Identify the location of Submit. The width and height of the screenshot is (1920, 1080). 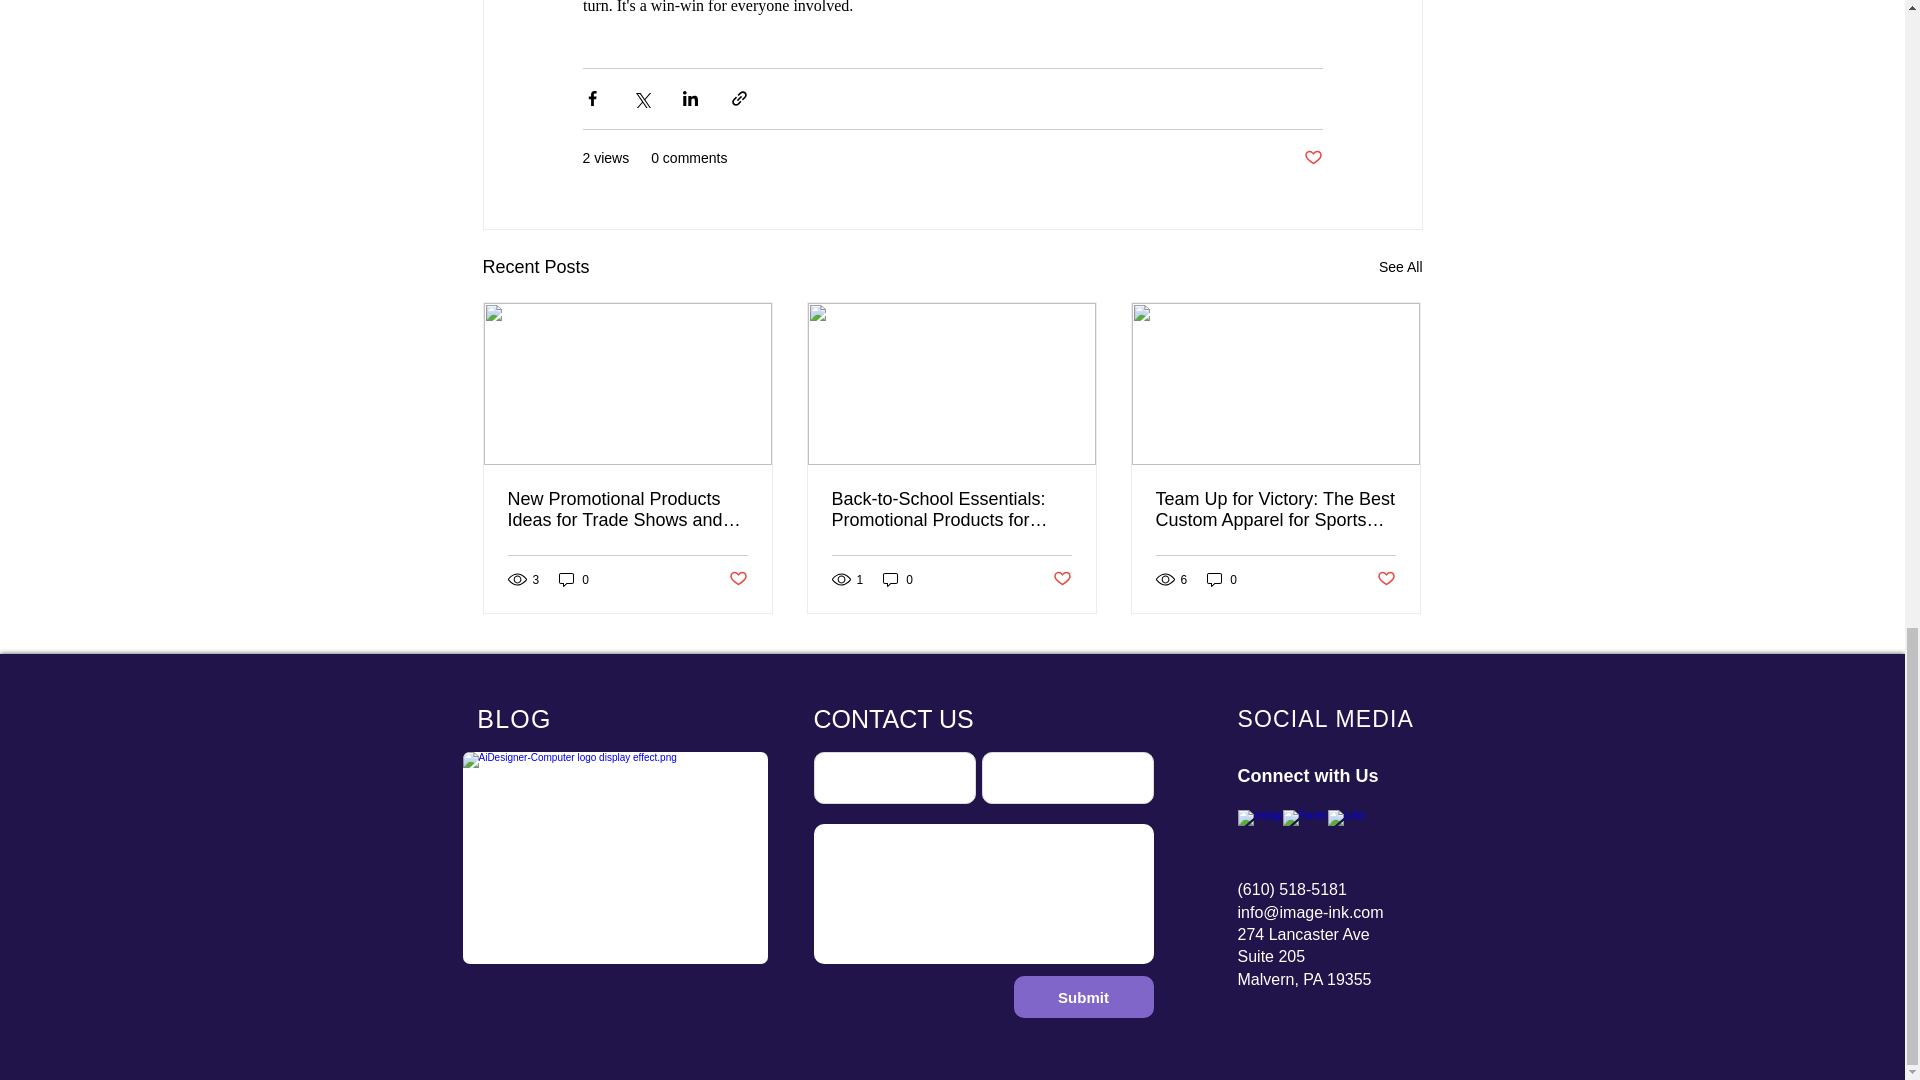
(1083, 997).